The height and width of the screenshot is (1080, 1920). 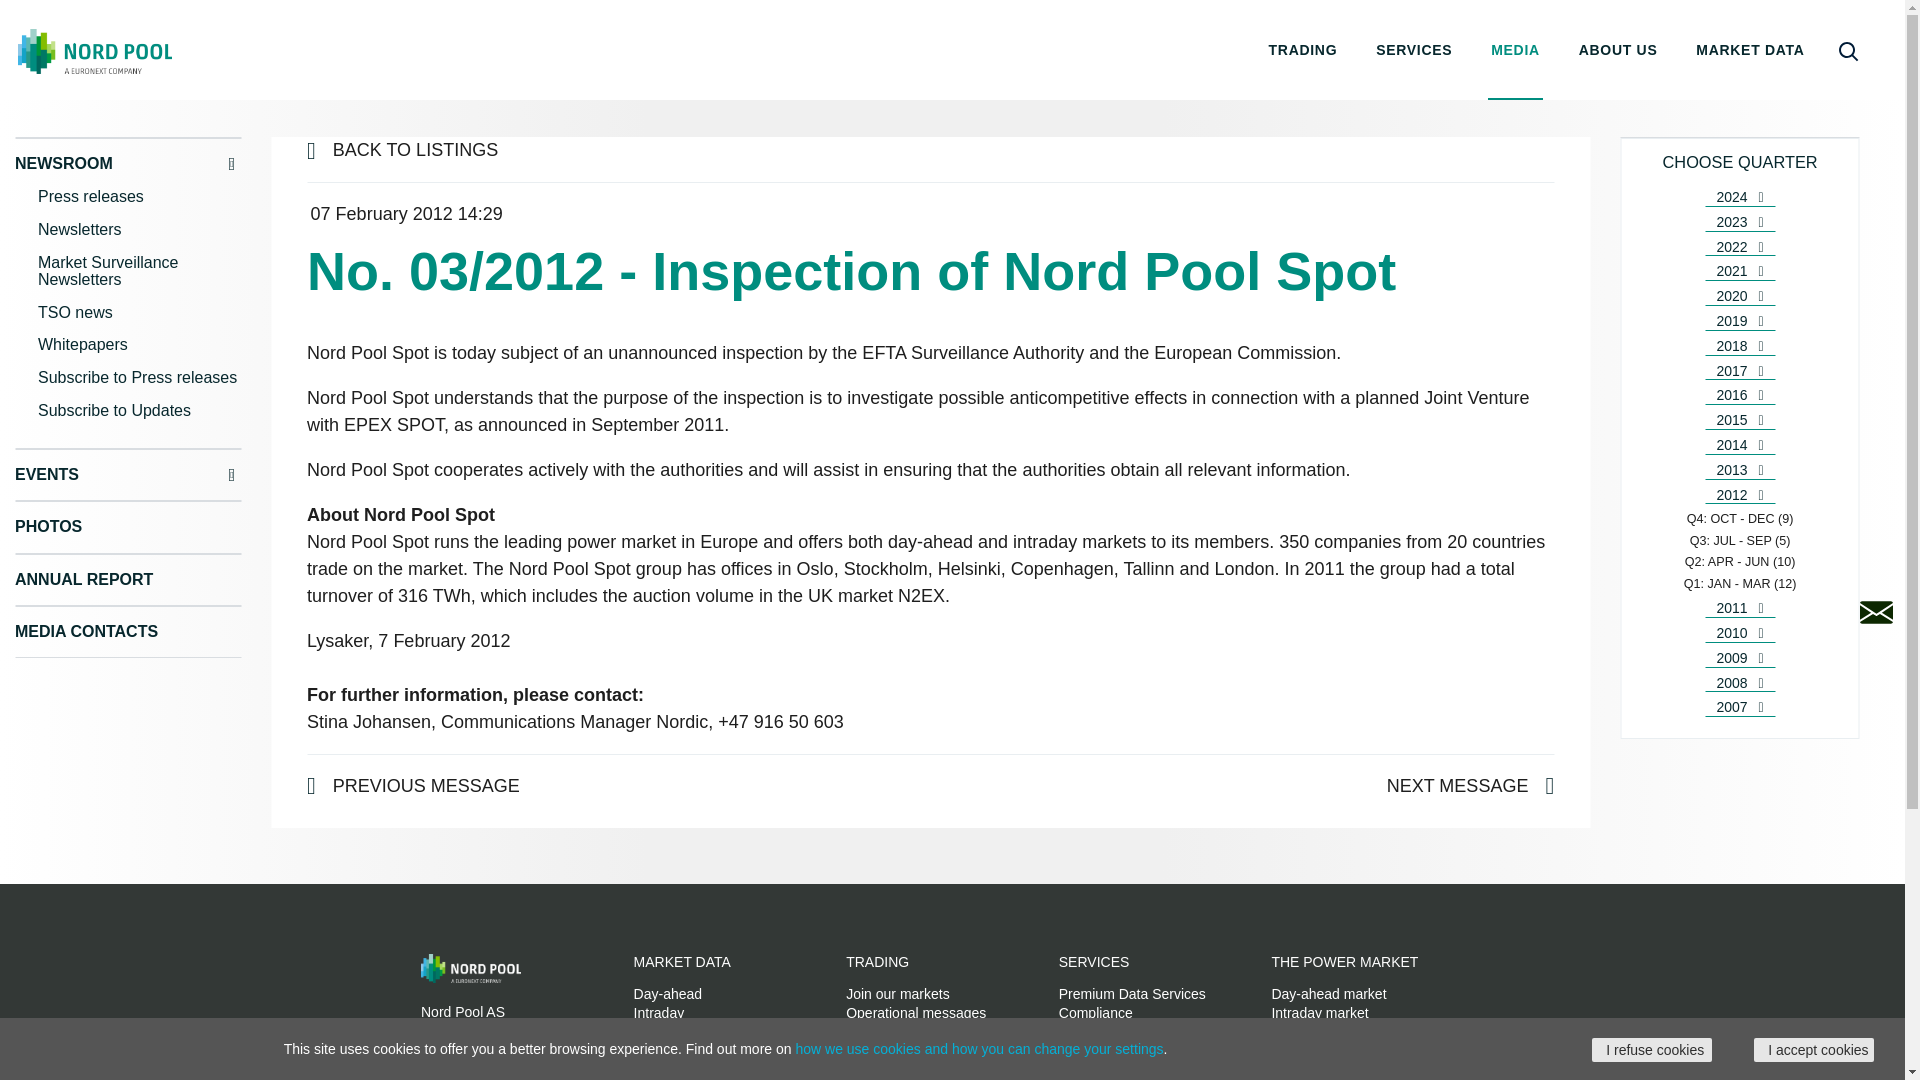 I want to click on I refuse cookies, so click(x=1652, y=1049).